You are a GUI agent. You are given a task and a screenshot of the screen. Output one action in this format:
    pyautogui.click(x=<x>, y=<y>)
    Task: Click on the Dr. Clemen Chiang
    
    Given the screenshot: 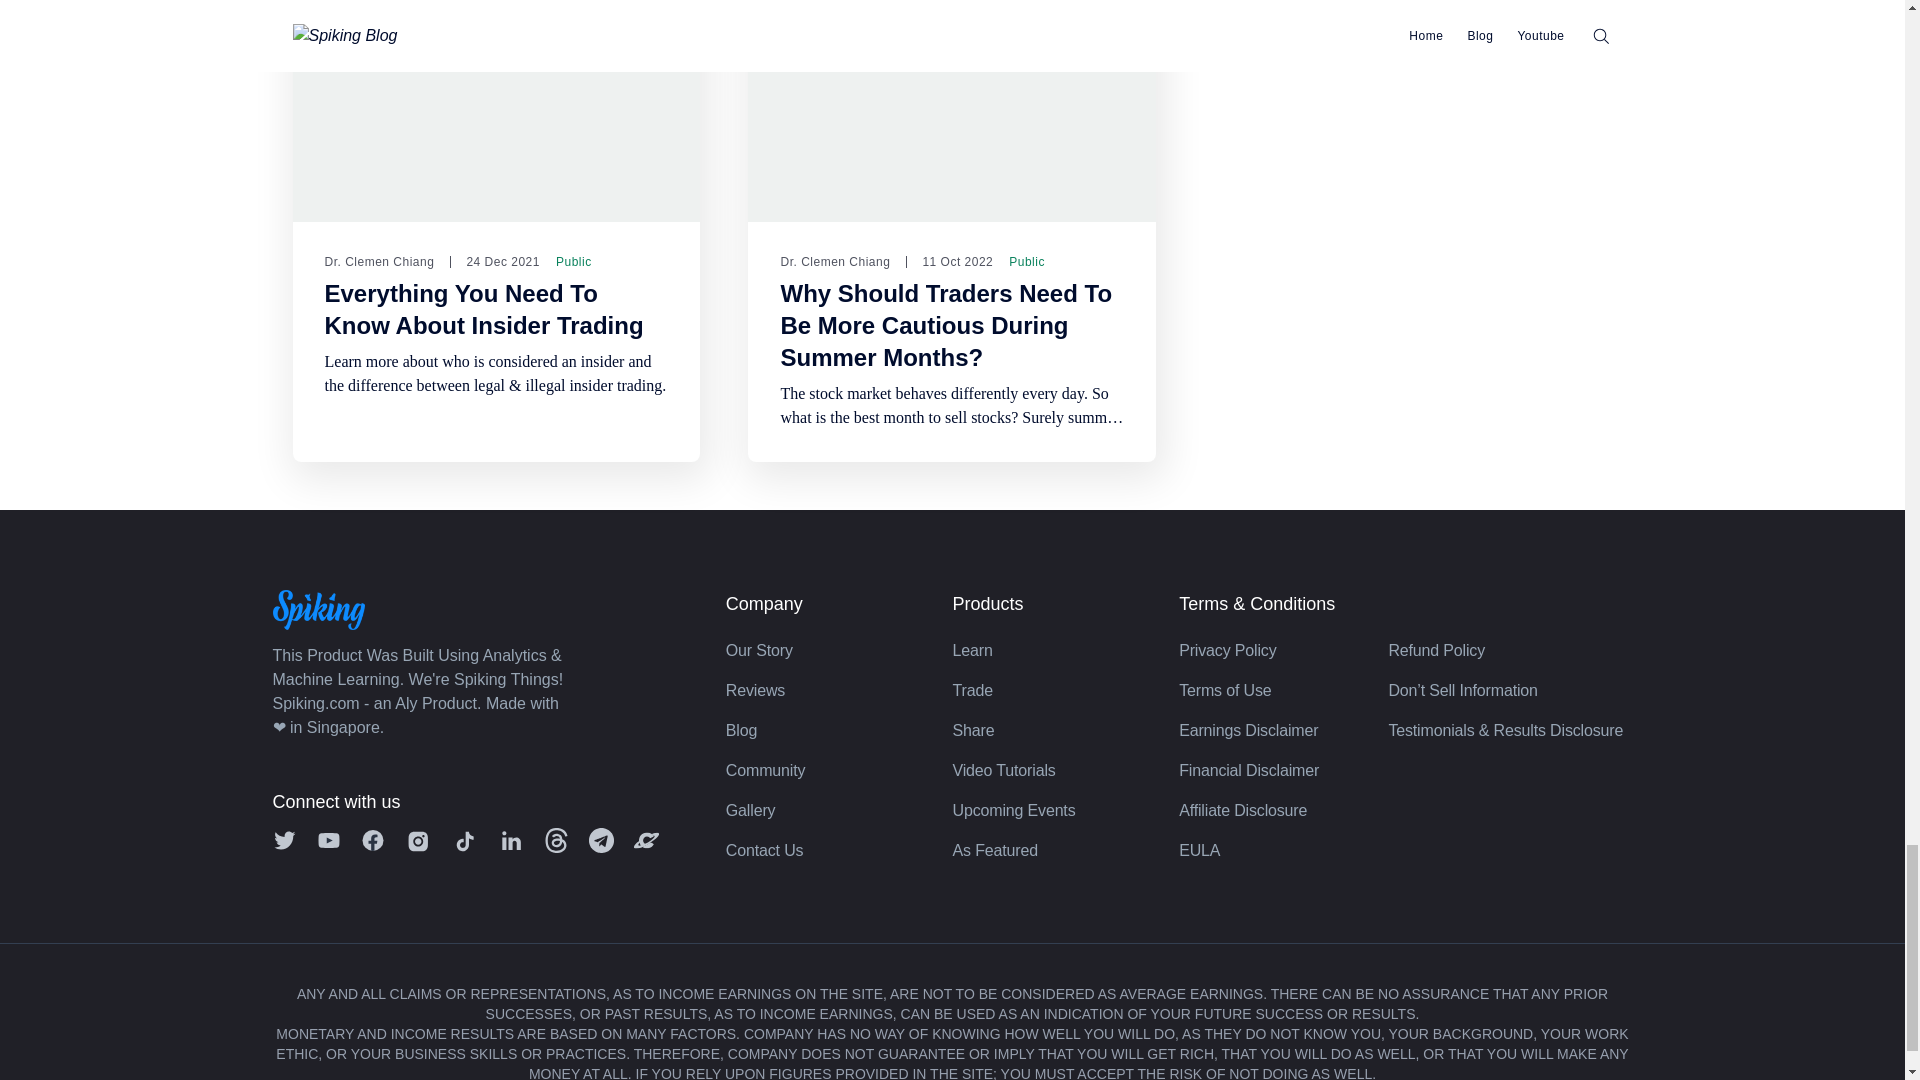 What is the action you would take?
    pyautogui.click(x=378, y=262)
    